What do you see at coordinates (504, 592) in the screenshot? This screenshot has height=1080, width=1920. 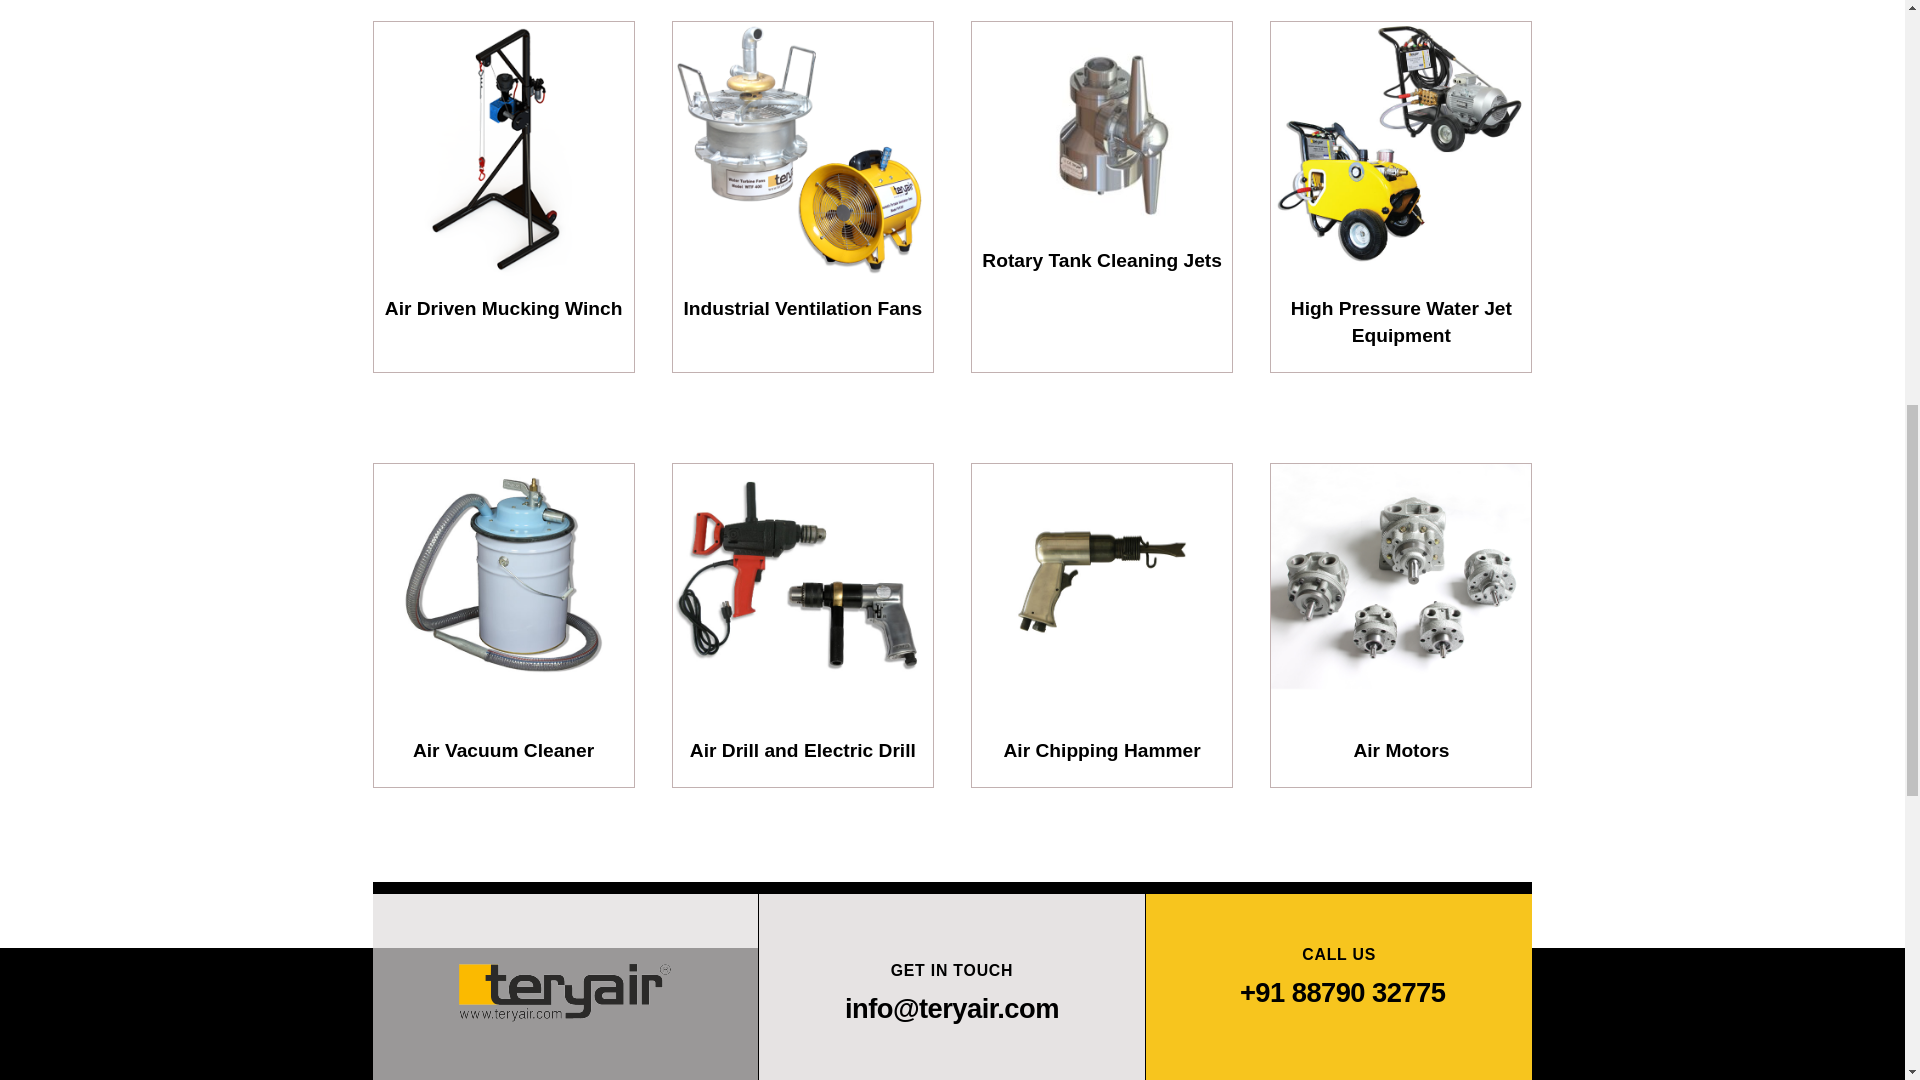 I see `Air Vacuum Cleaner` at bounding box center [504, 592].